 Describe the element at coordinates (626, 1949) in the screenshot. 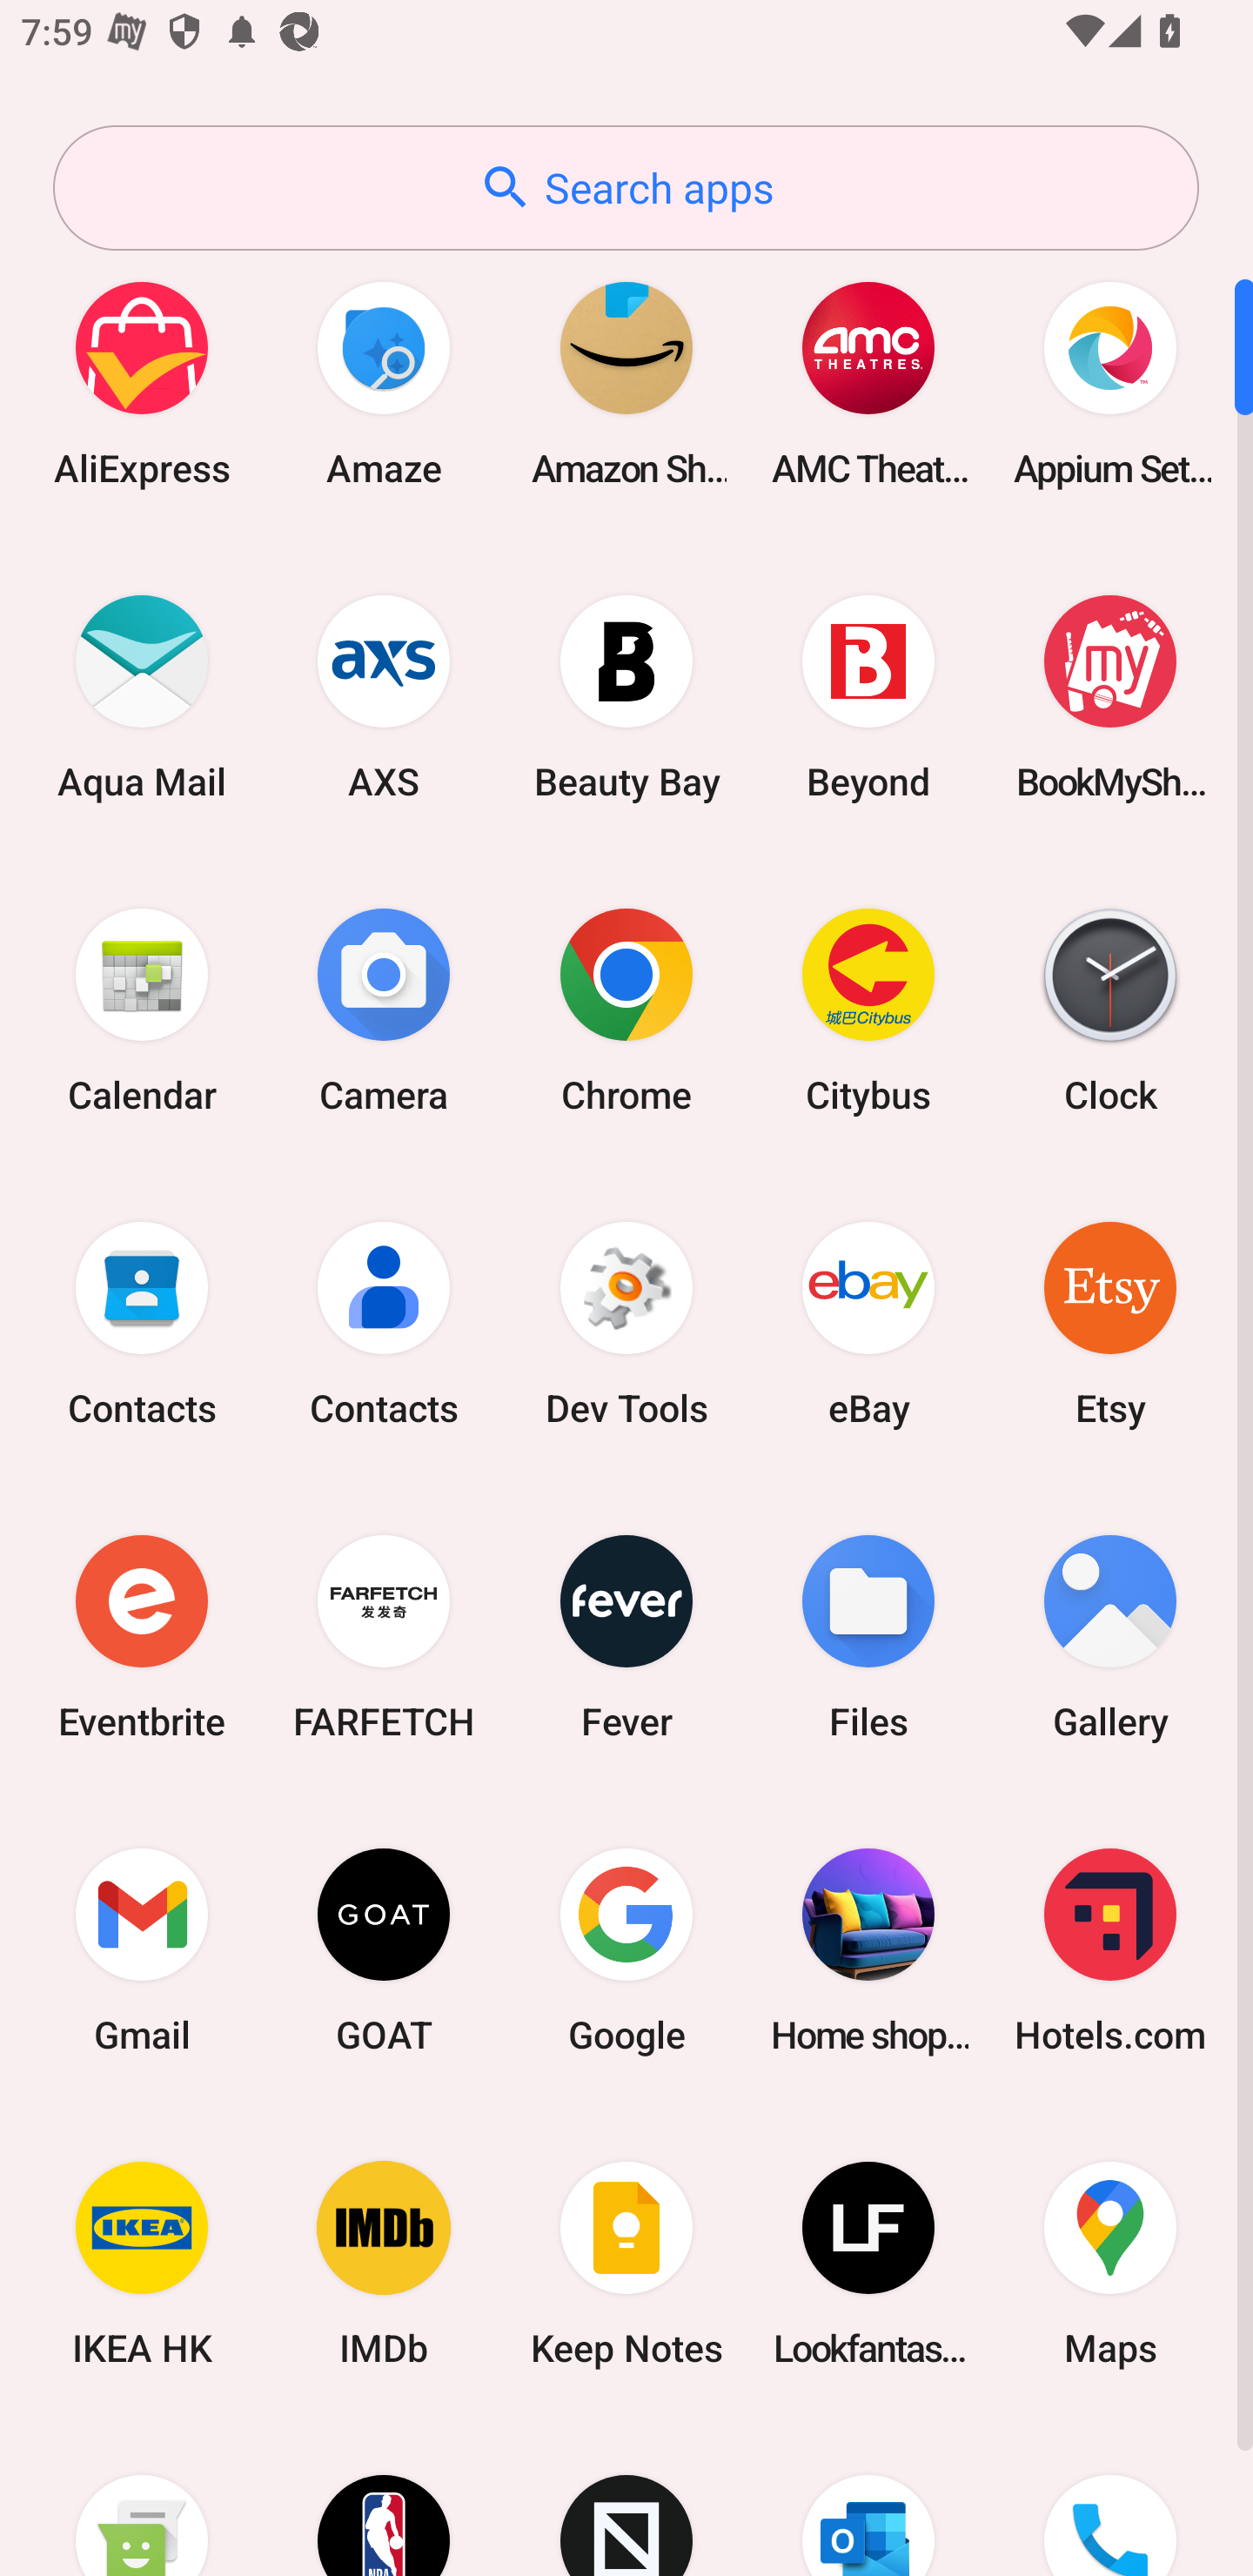

I see `Google` at that location.